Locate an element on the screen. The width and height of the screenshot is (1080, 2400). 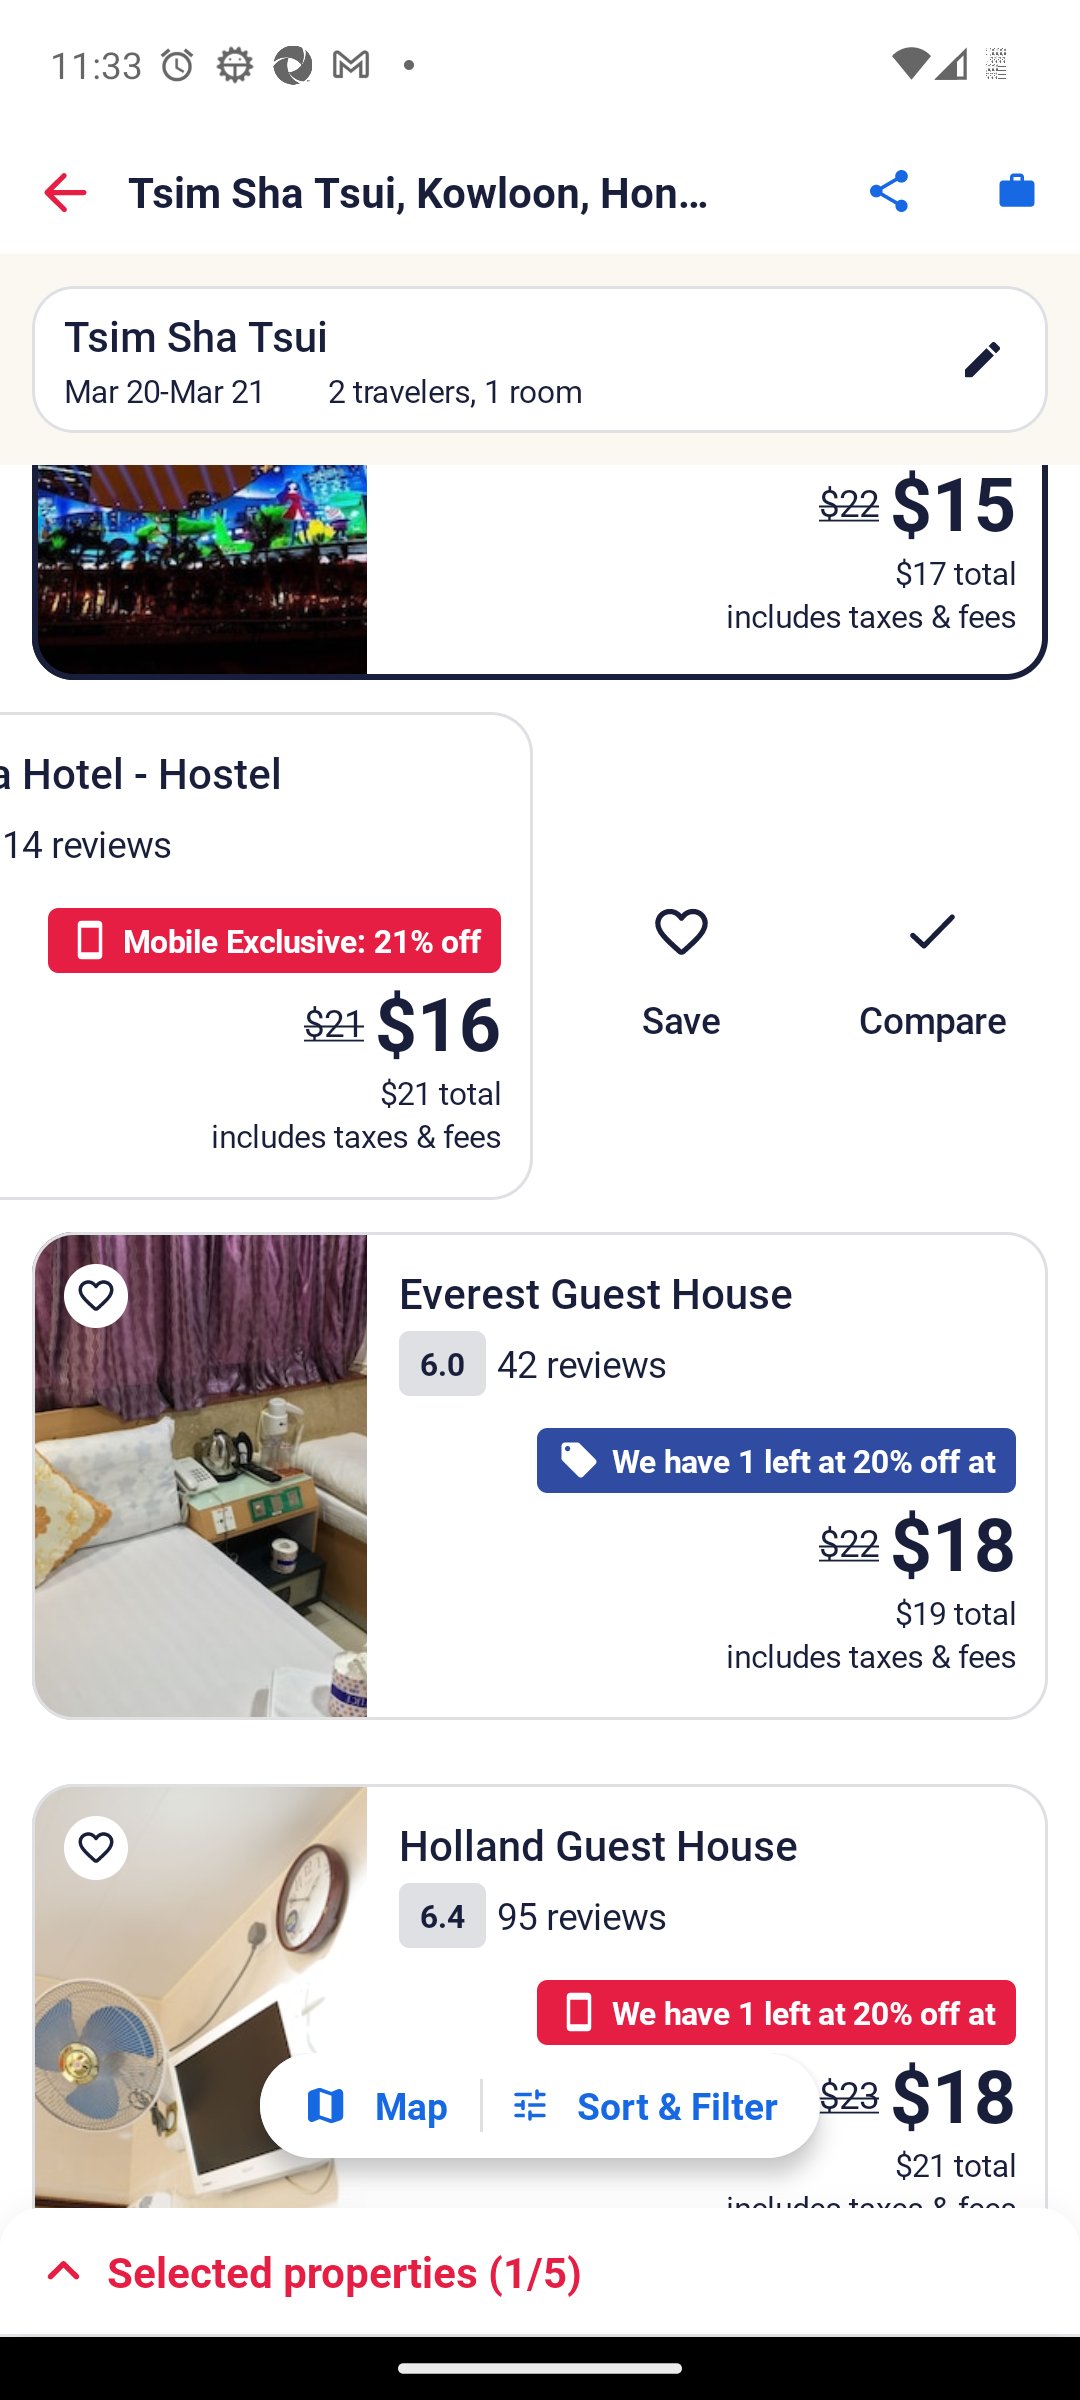
Share Button is located at coordinates (890, 190).